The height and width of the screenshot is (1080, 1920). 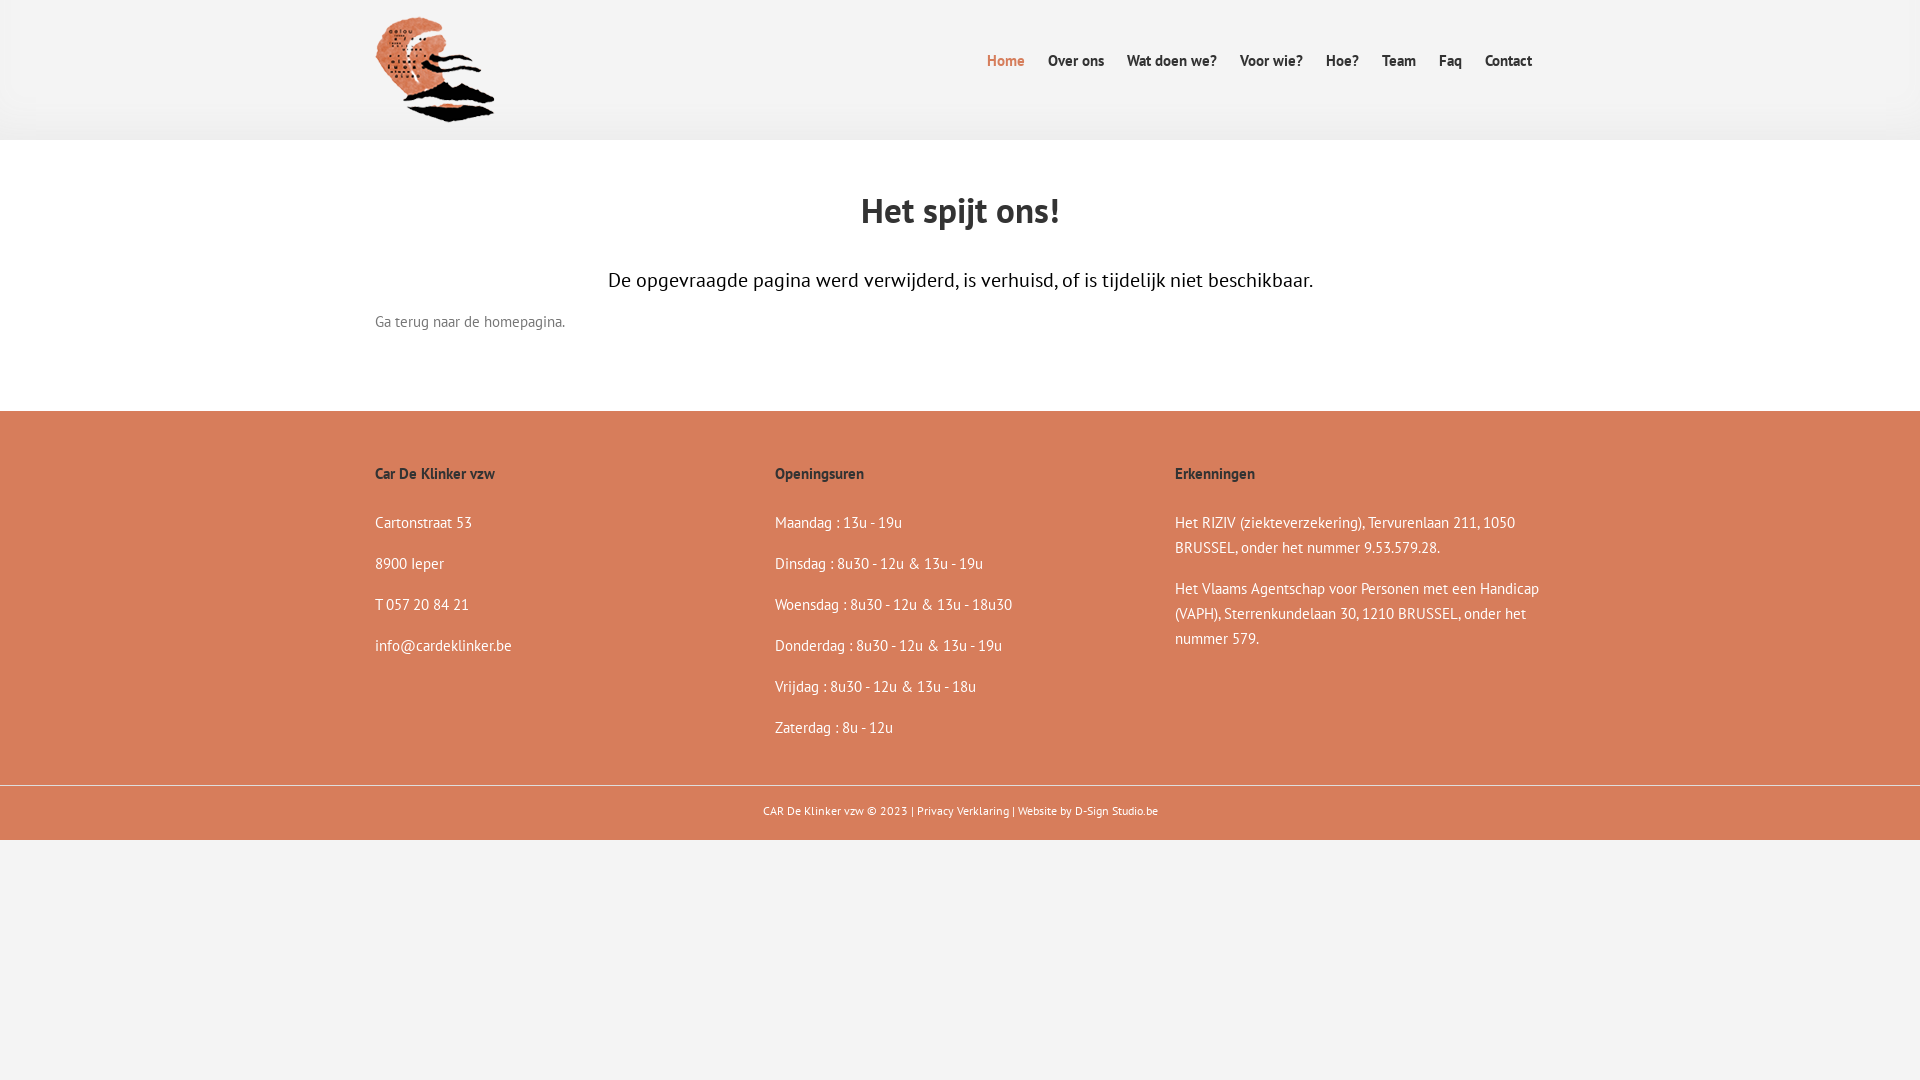 What do you see at coordinates (435, 70) in the screenshot?
I see `Revalidatiecentrum De Klinker Ieper` at bounding box center [435, 70].